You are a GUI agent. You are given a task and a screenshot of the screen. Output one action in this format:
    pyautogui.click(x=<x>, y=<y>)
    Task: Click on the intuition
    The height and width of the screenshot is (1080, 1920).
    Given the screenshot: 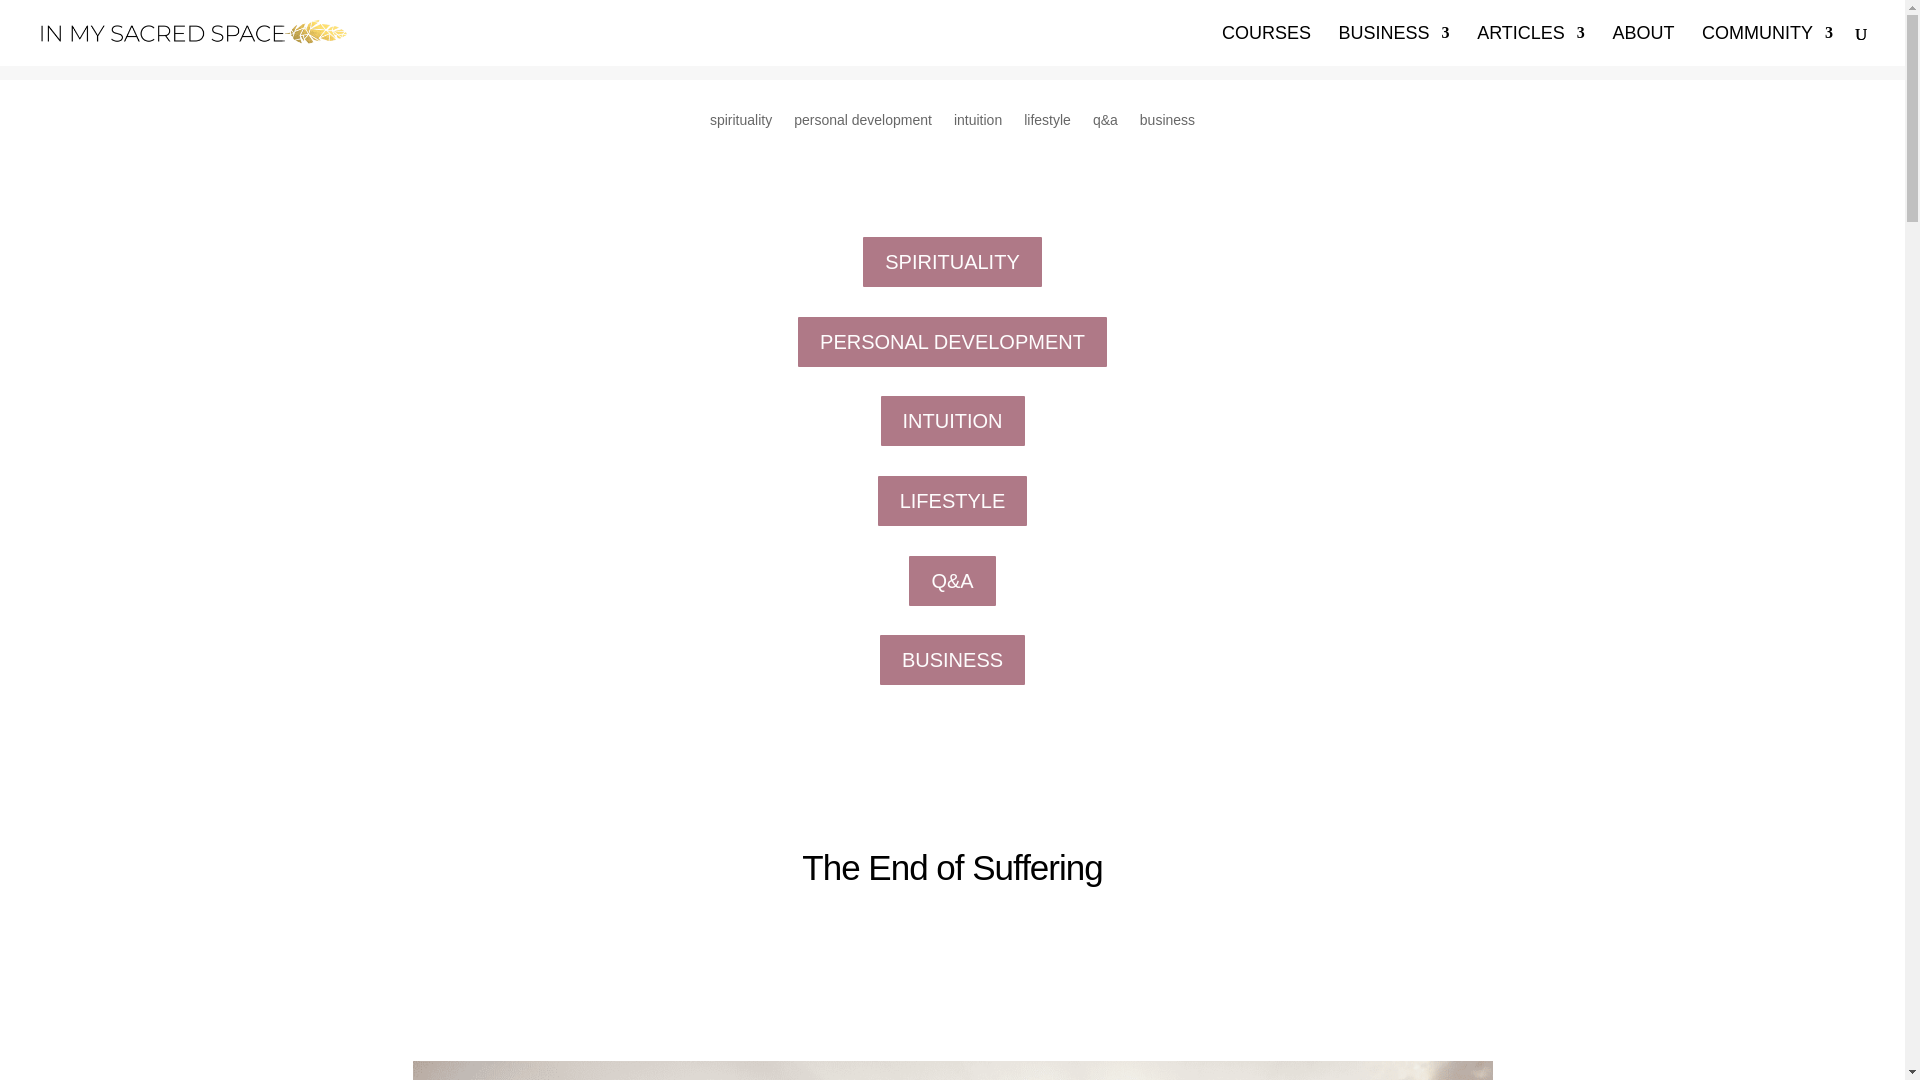 What is the action you would take?
    pyautogui.click(x=978, y=134)
    